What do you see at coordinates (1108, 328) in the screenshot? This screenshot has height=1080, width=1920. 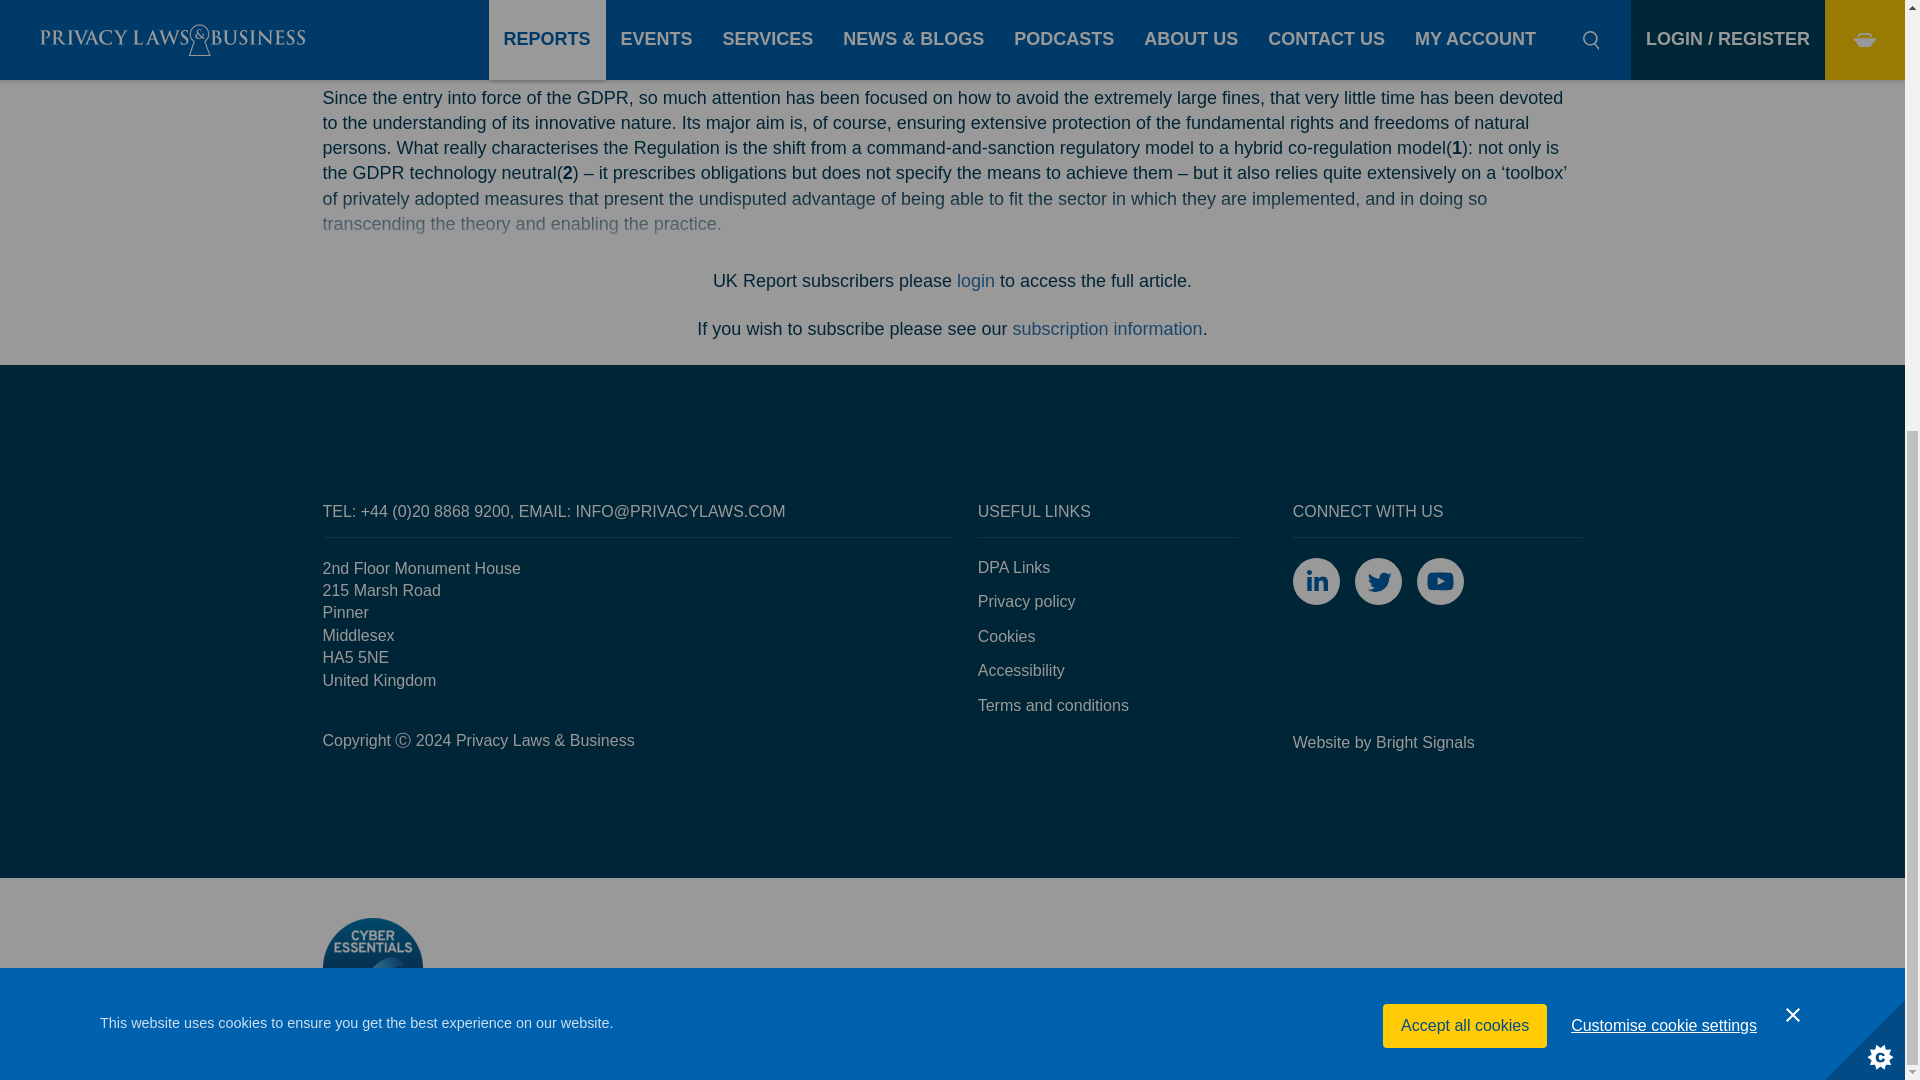 I see `Subscribe` at bounding box center [1108, 328].